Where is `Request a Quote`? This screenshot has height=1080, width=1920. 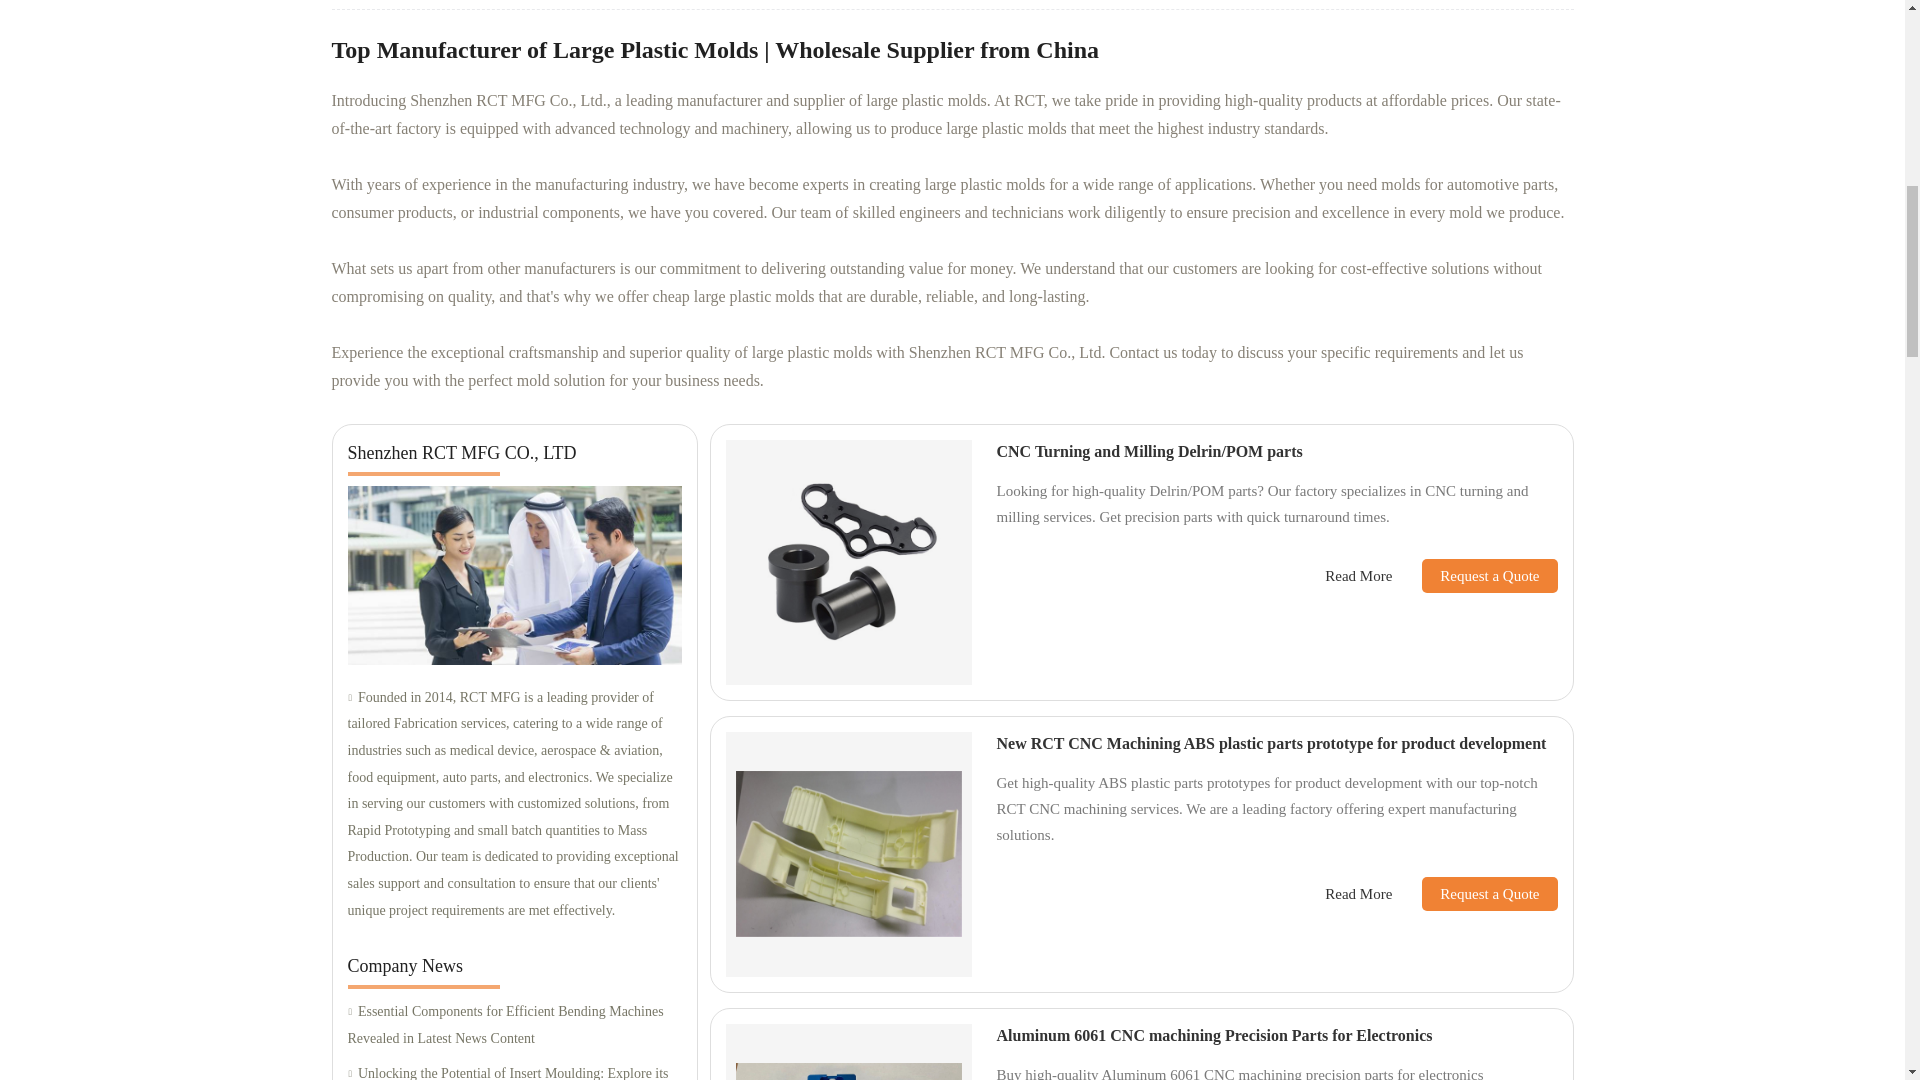
Request a Quote is located at coordinates (1474, 894).